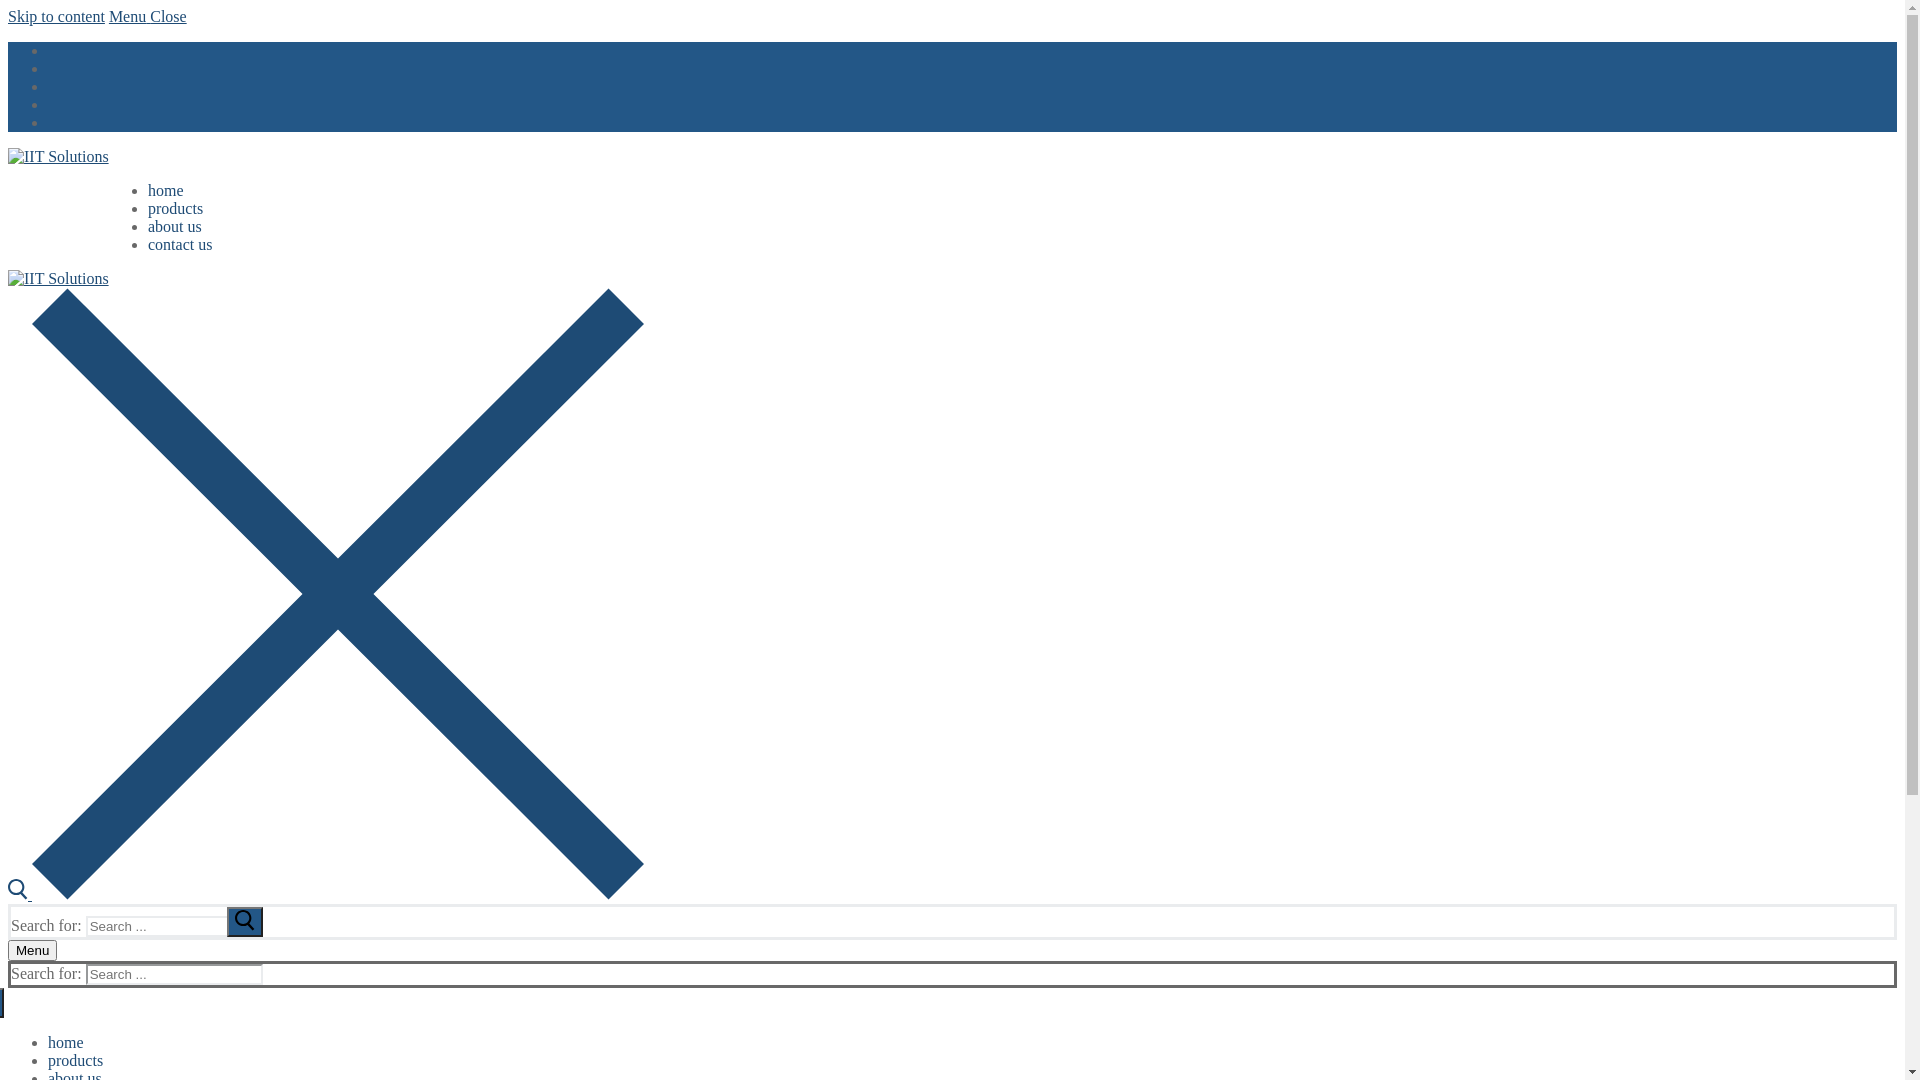  I want to click on home, so click(166, 190).